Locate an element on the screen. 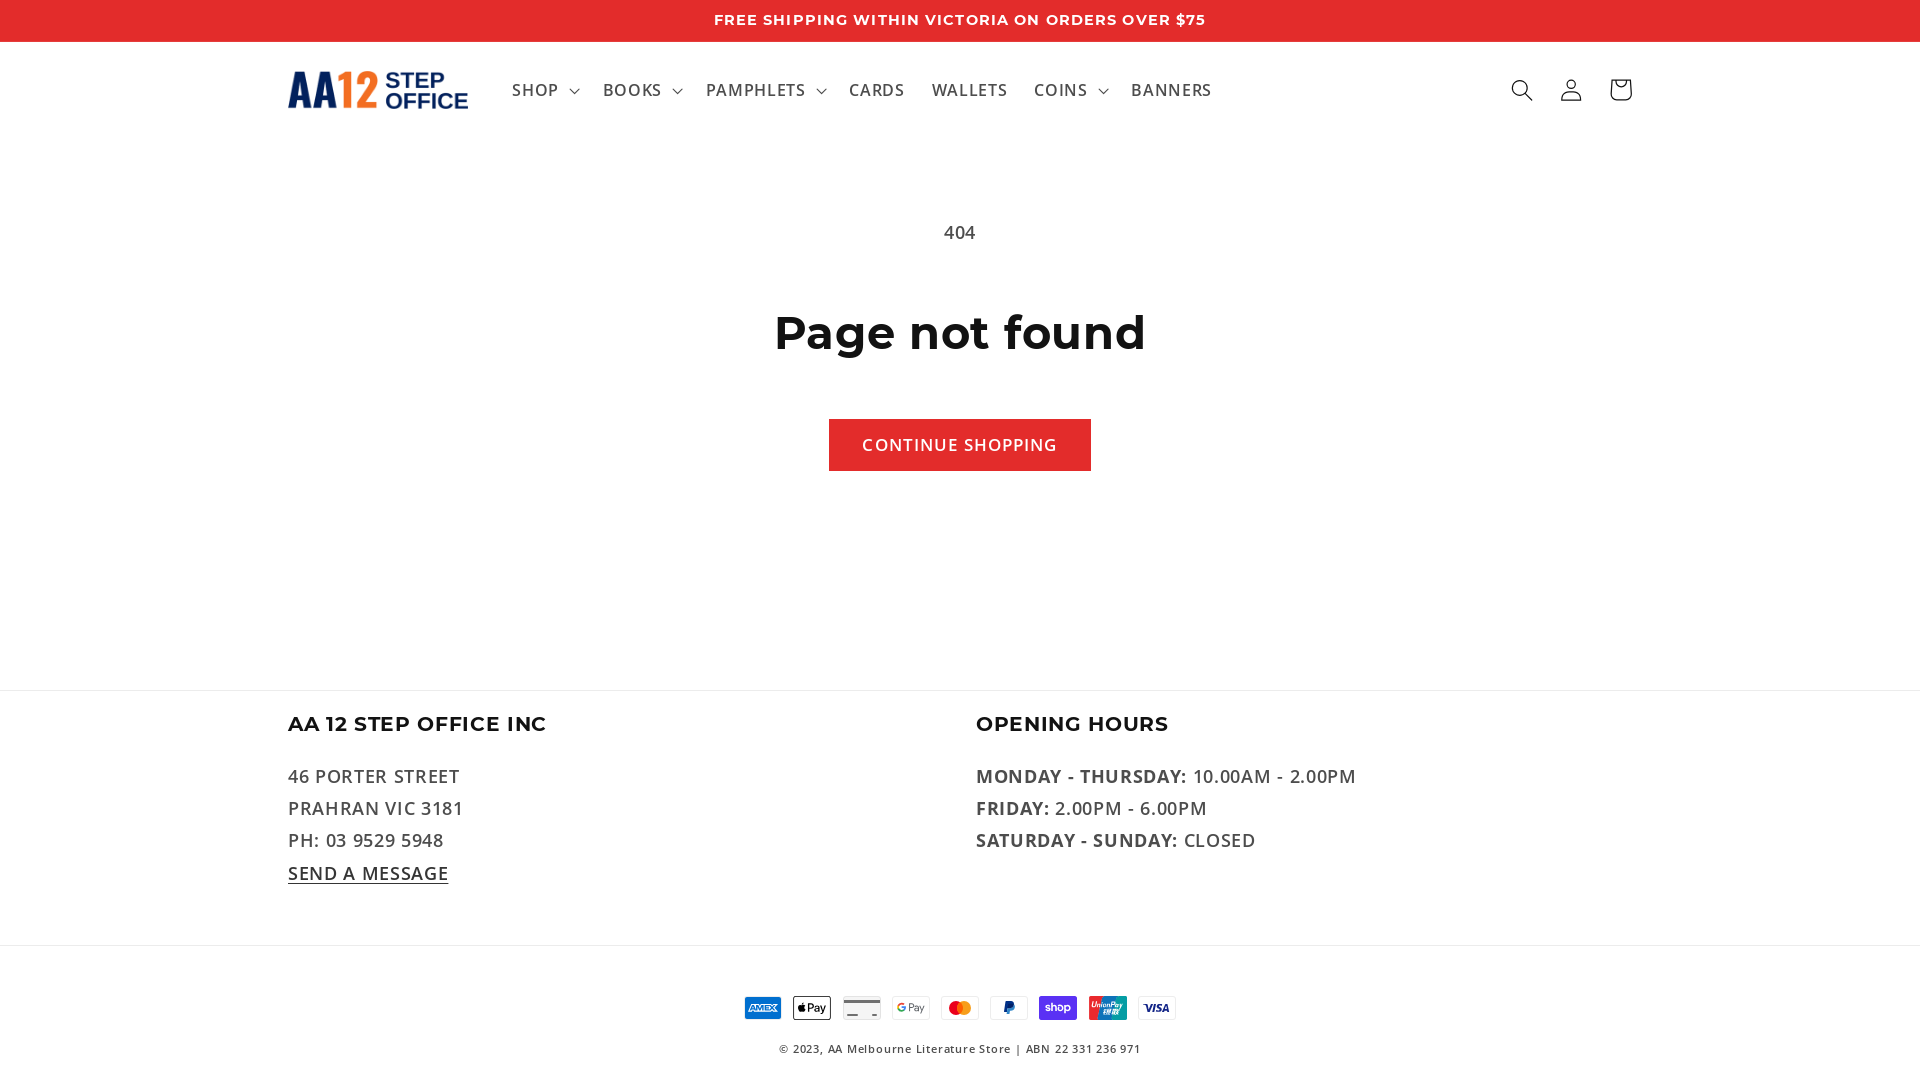  CARDS is located at coordinates (877, 90).